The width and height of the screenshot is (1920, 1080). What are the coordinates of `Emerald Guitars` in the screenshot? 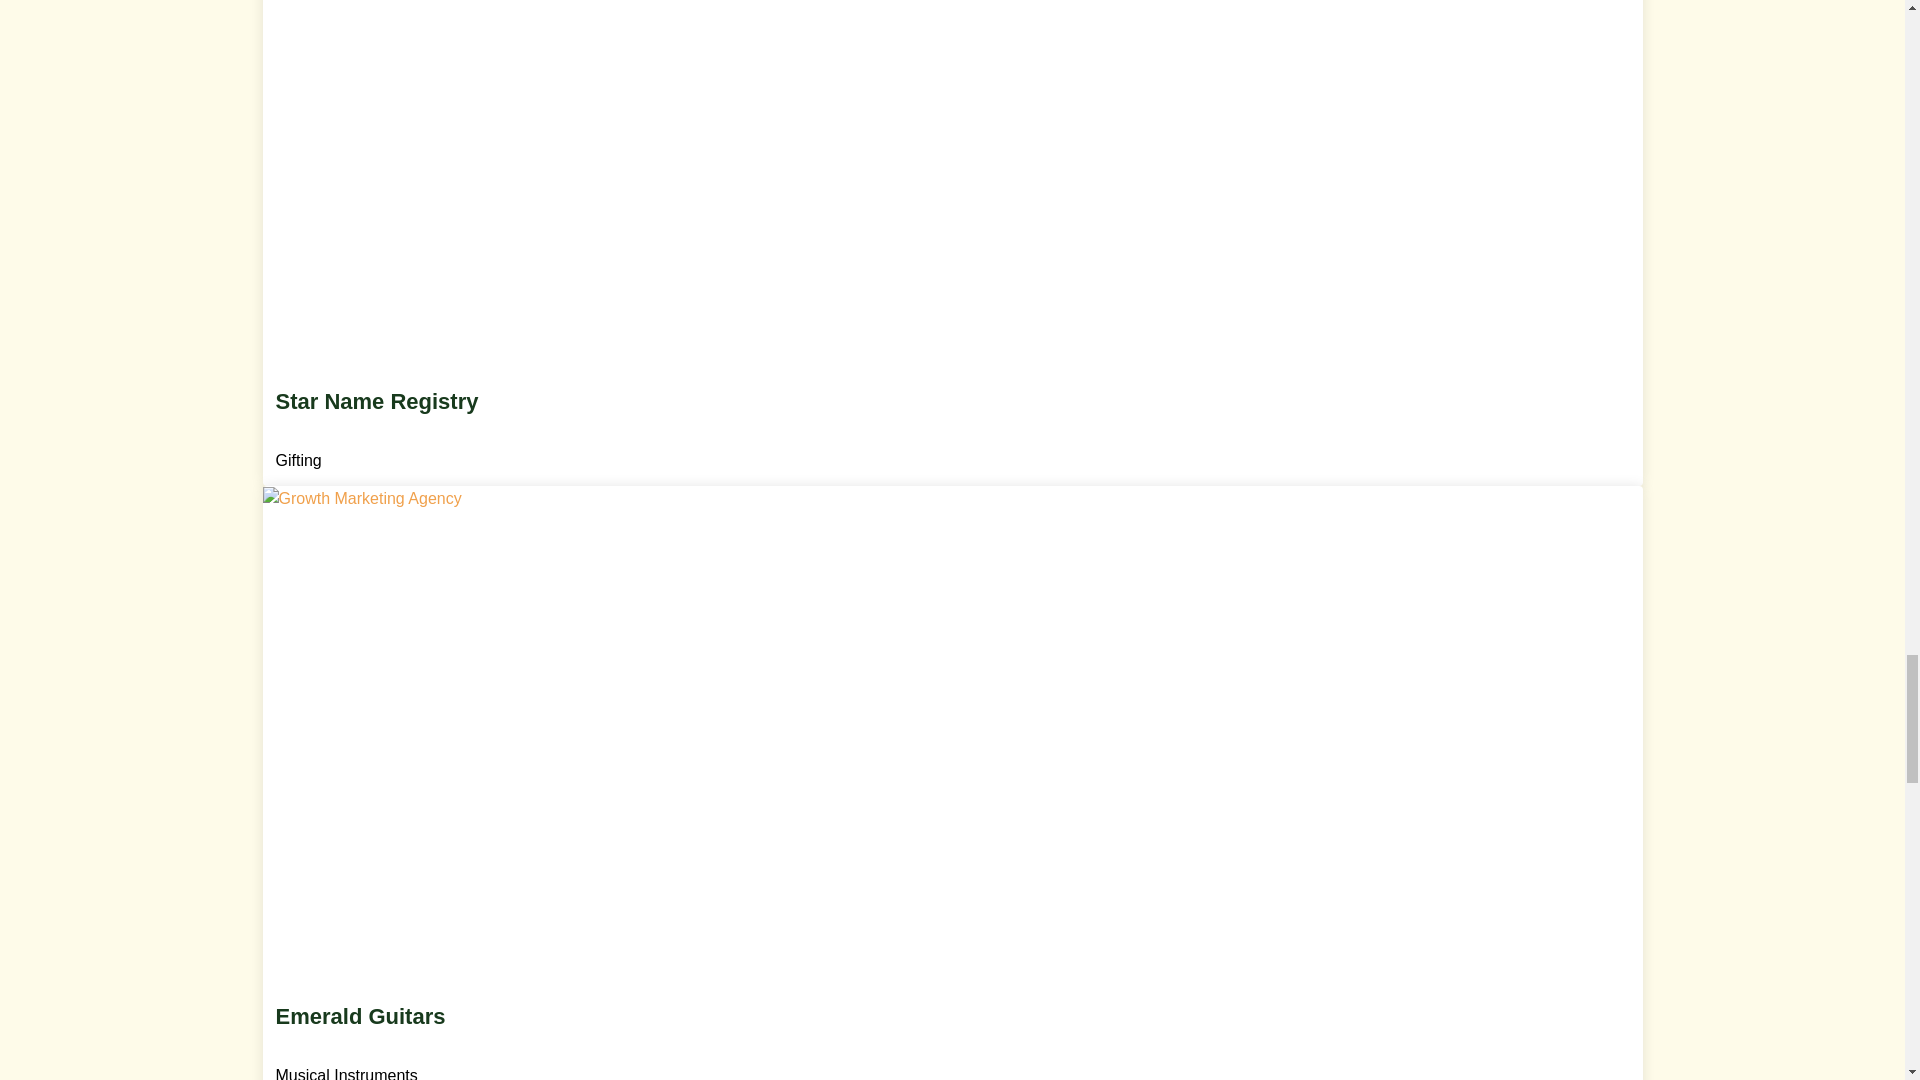 It's located at (953, 1042).